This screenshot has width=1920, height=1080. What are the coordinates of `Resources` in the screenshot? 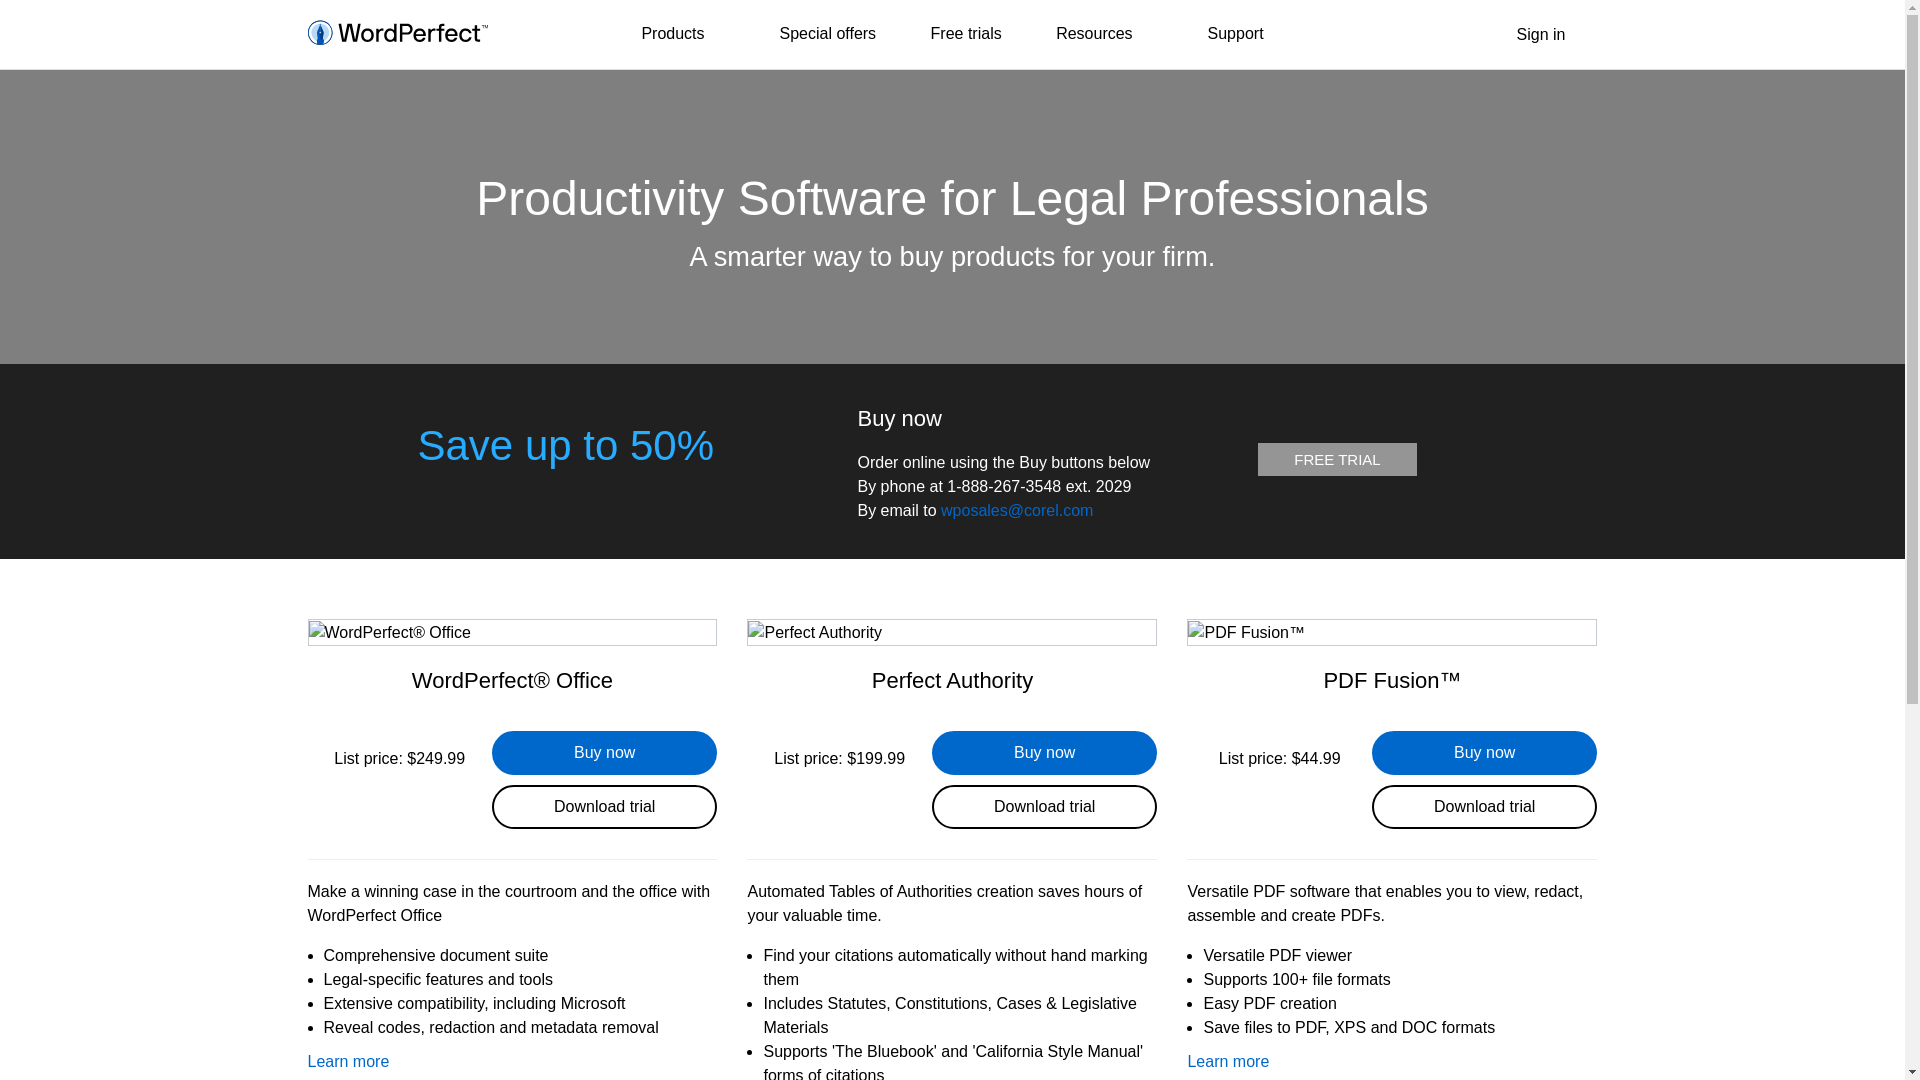 It's located at (1104, 36).